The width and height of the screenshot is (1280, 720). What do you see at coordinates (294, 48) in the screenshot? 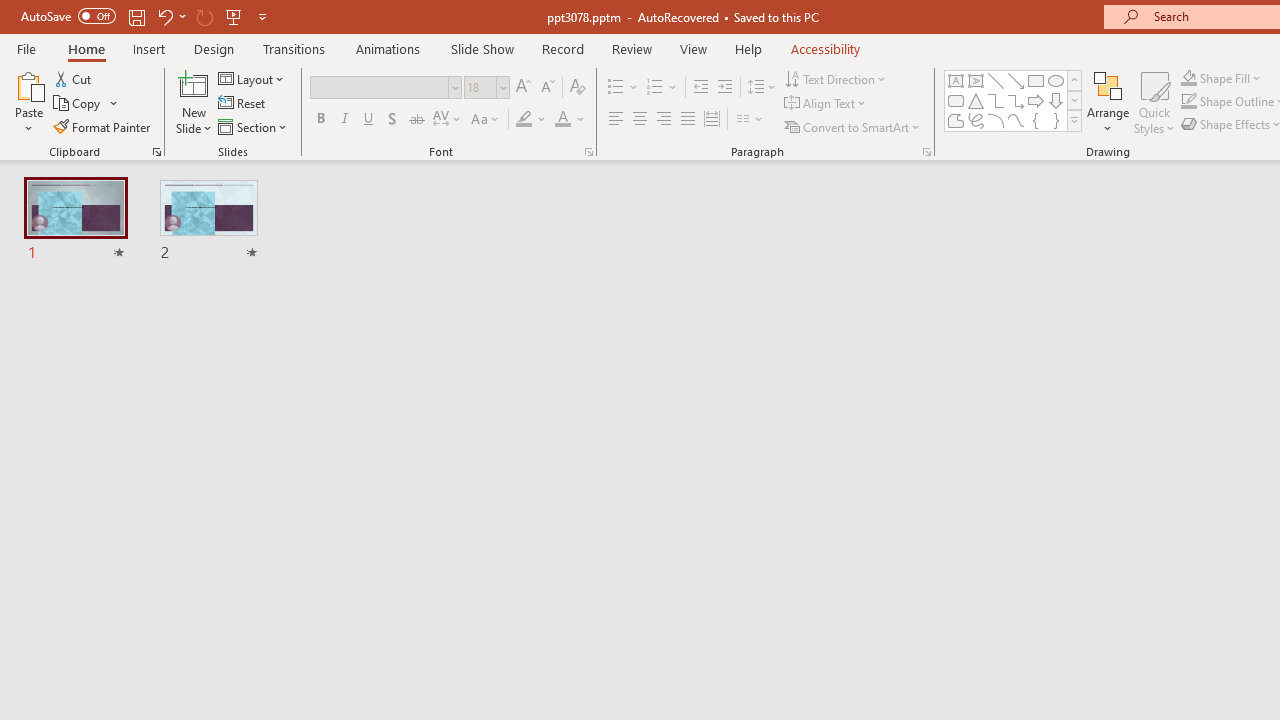
I see `Transitions` at bounding box center [294, 48].